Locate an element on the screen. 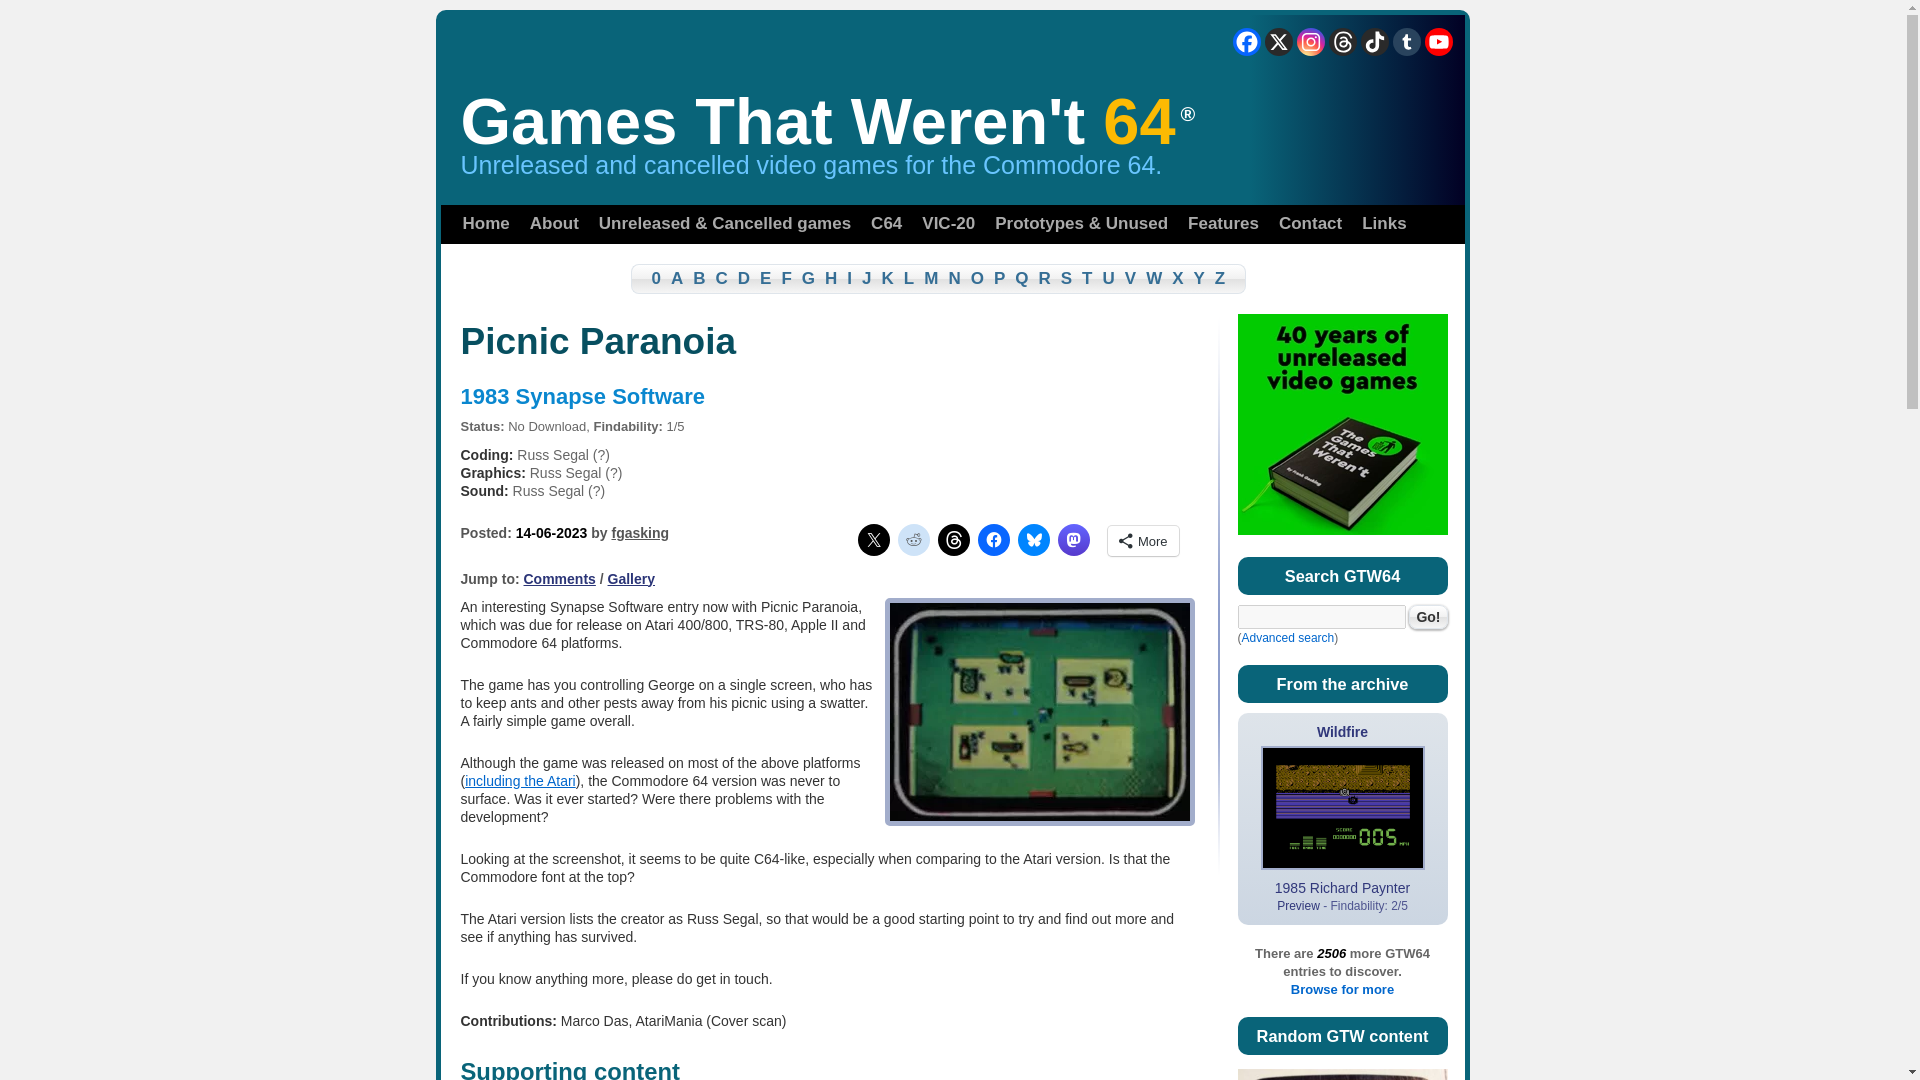  M is located at coordinates (930, 278).